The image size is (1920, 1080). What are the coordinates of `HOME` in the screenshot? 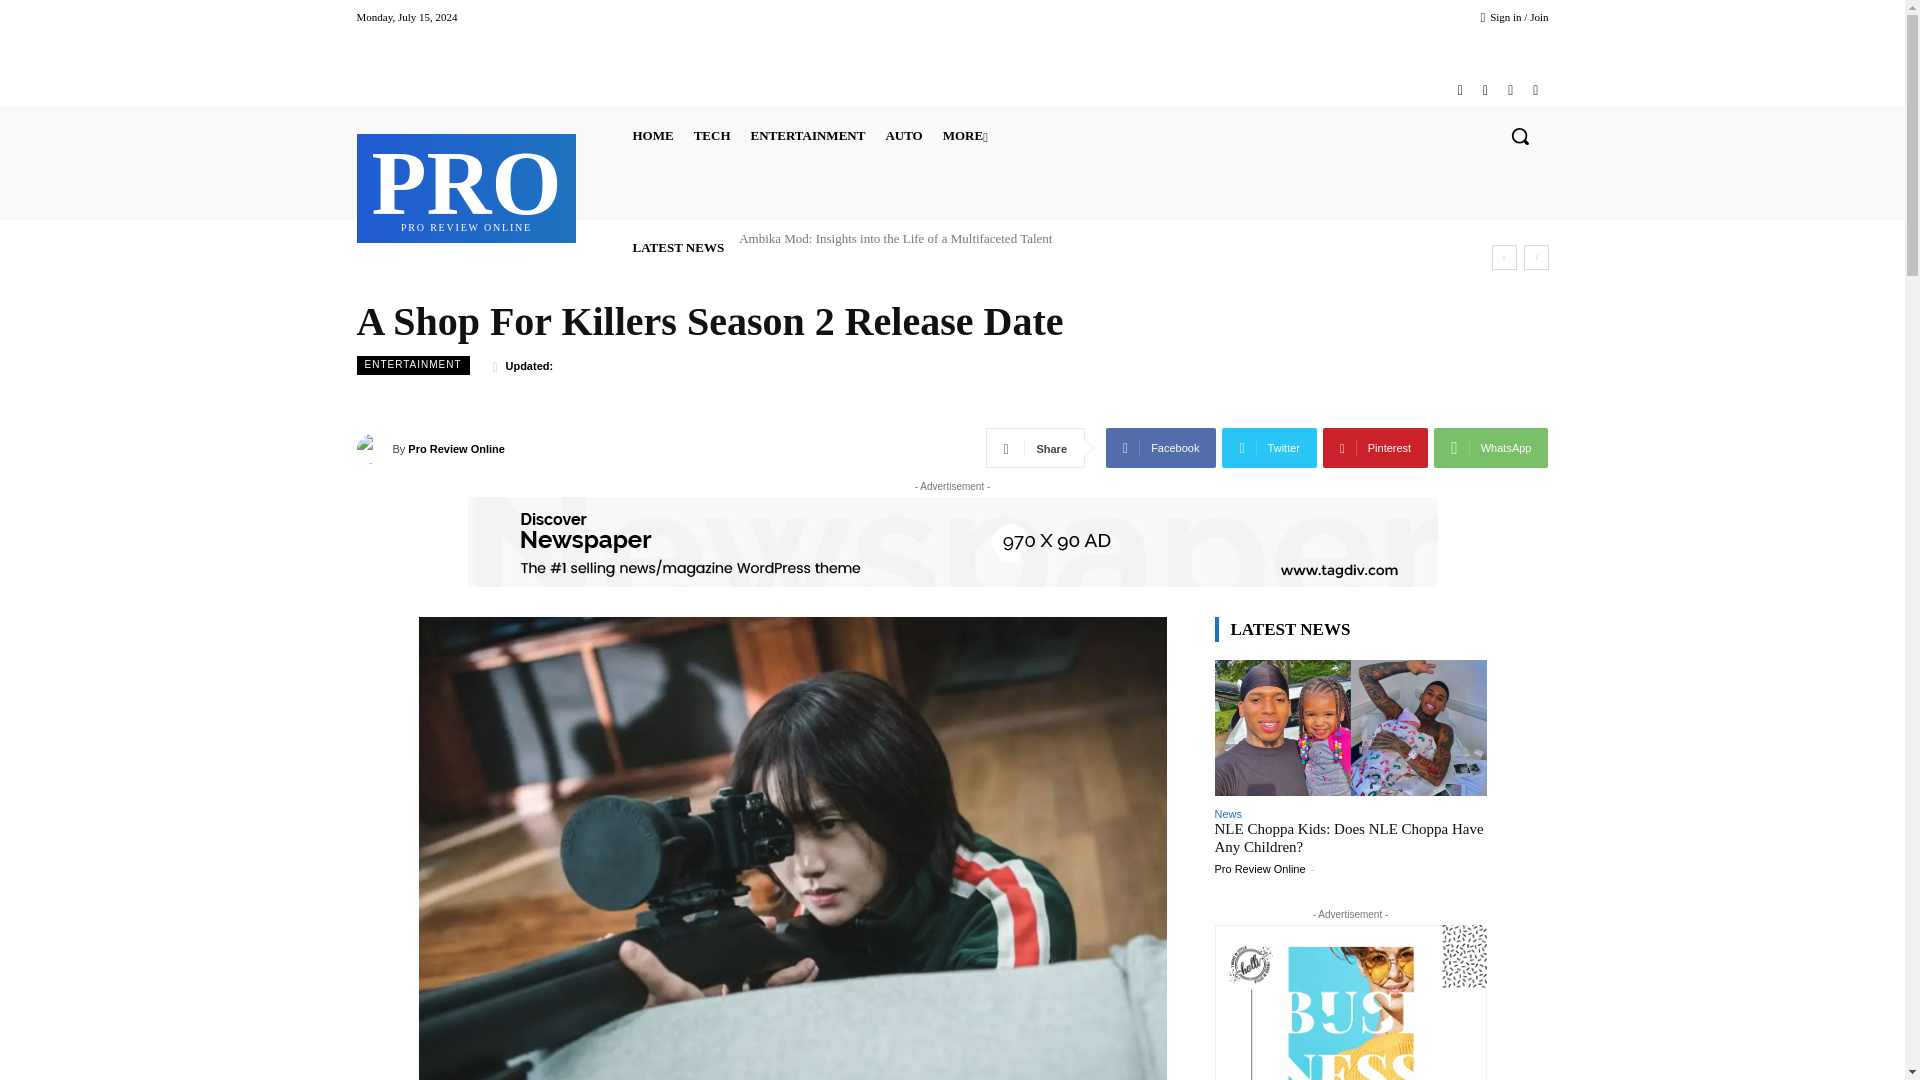 It's located at (652, 136).